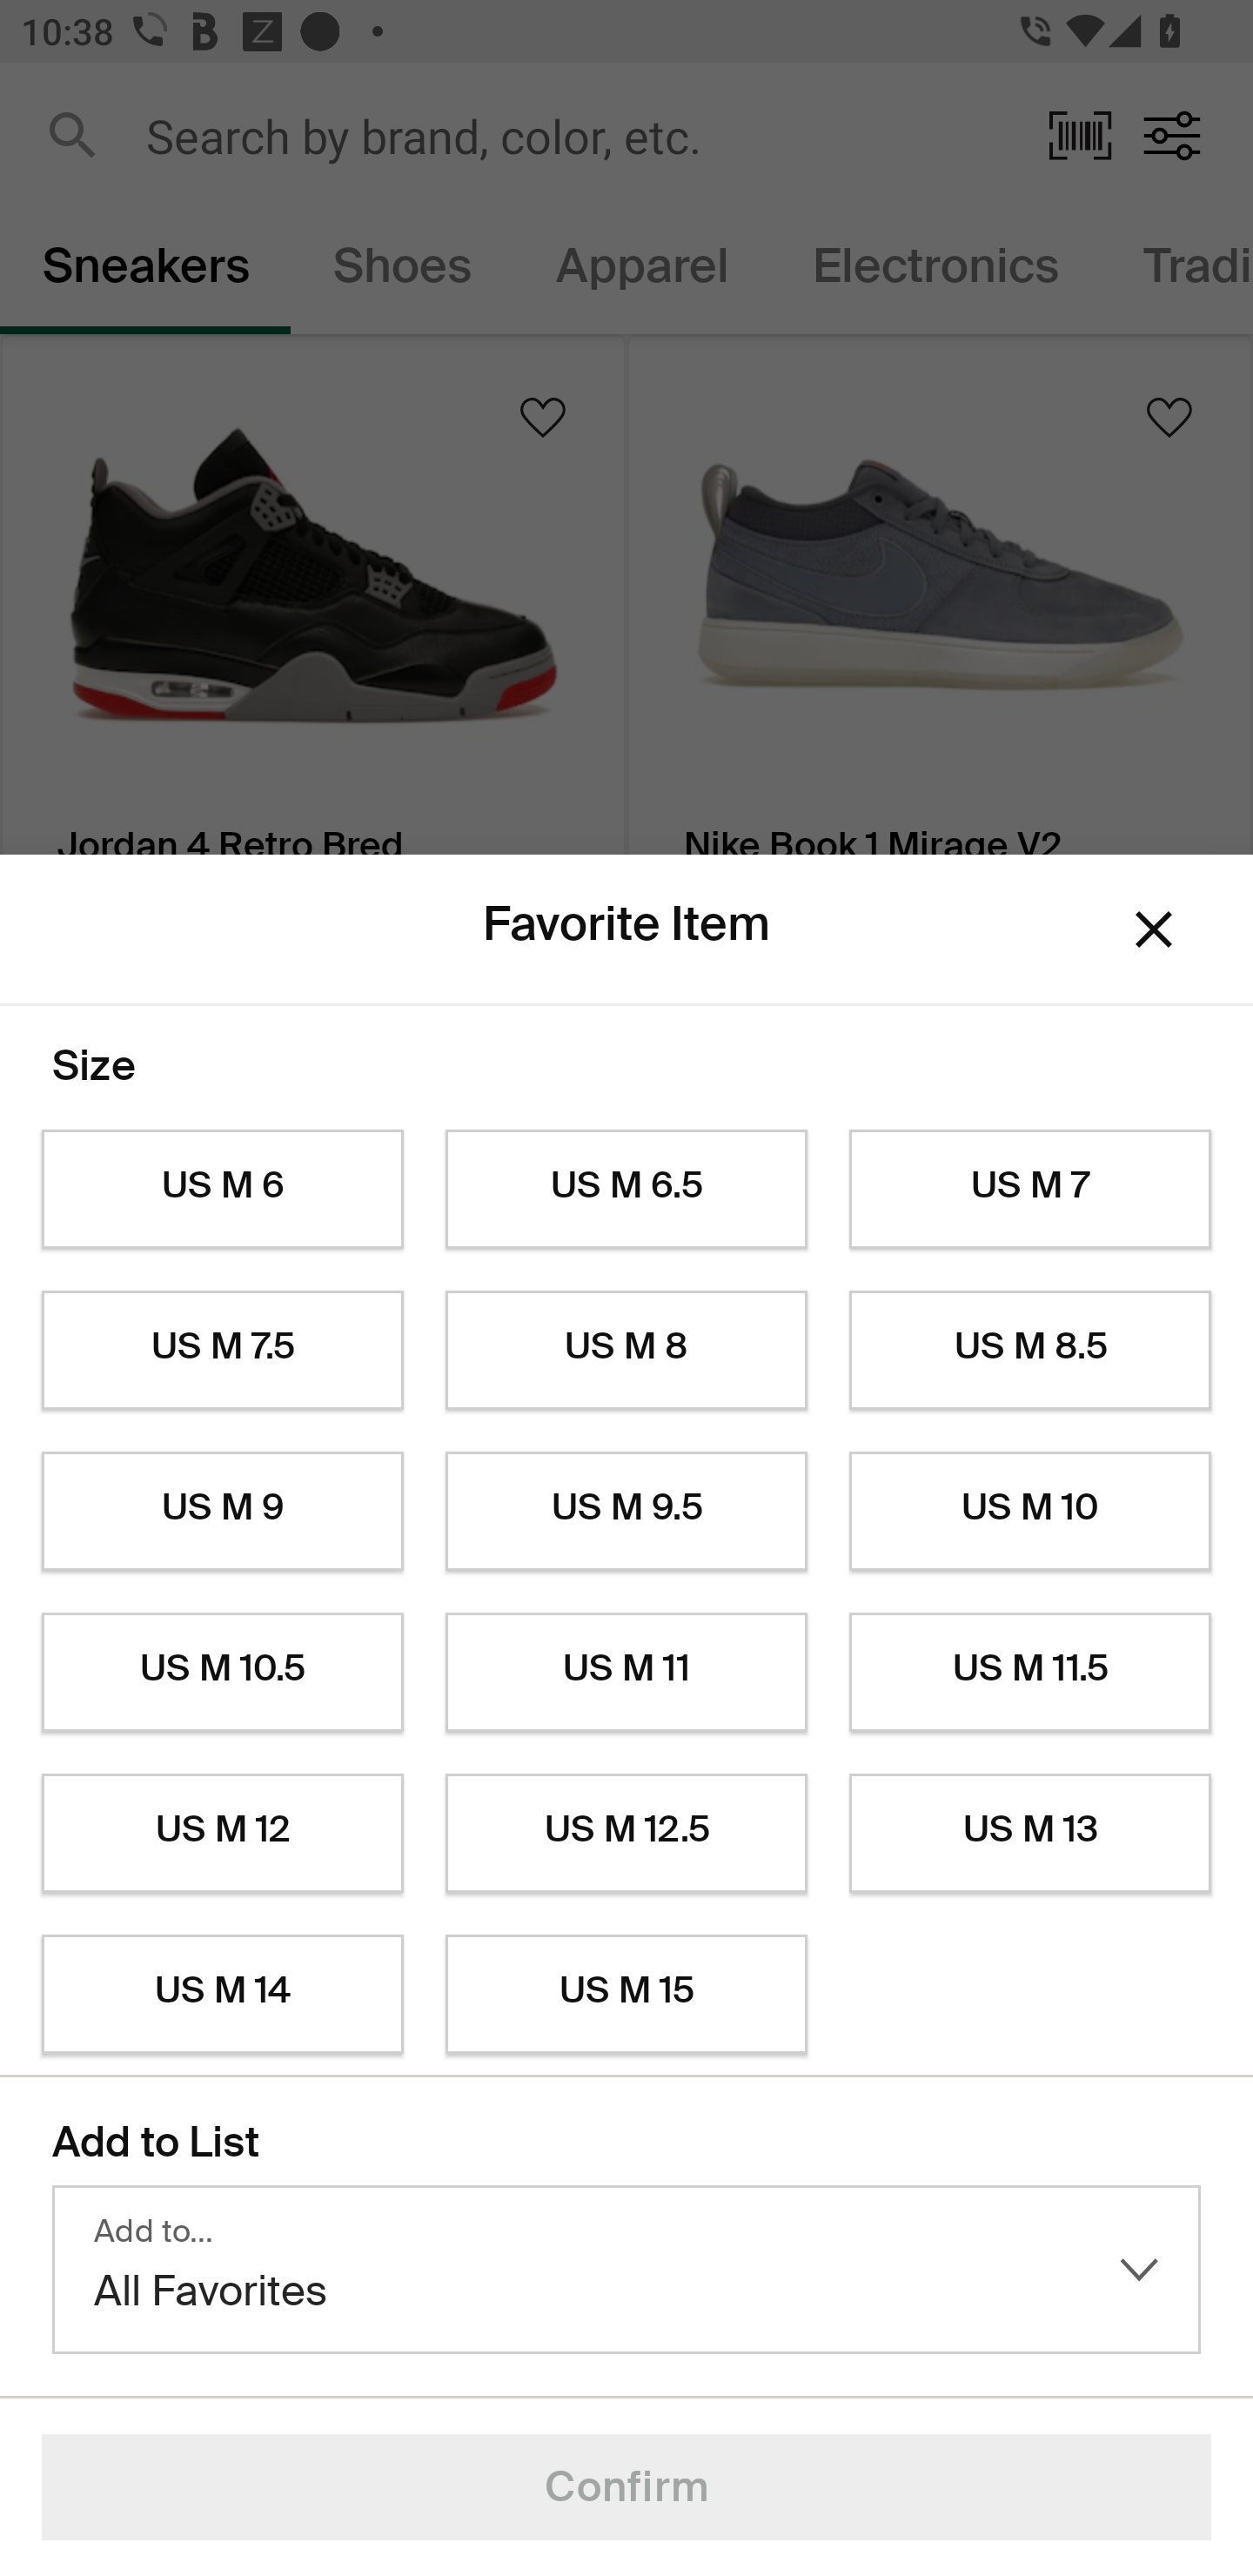 The width and height of the screenshot is (1253, 2576). What do you see at coordinates (222, 1995) in the screenshot?
I see `US M 14` at bounding box center [222, 1995].